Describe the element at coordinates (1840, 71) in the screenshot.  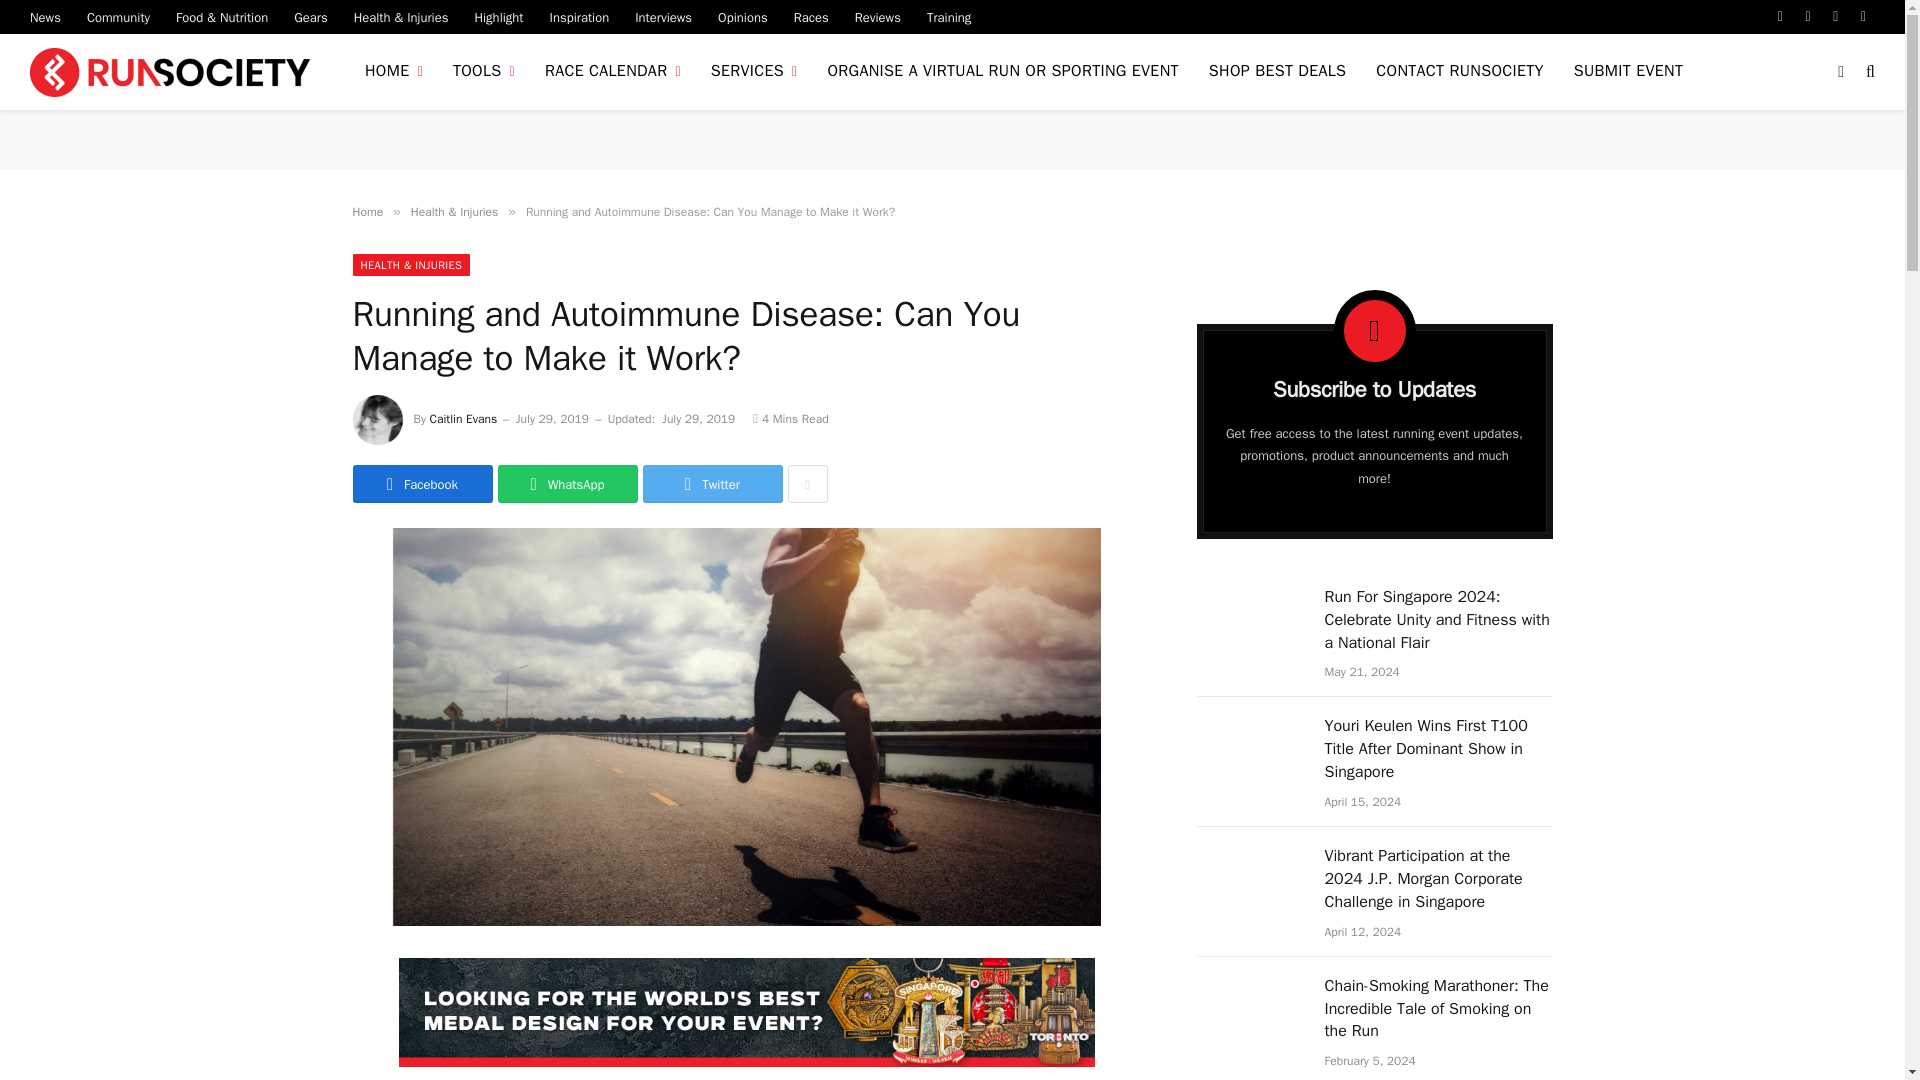
I see `Switch to Dark Design - easier on eyes.` at that location.